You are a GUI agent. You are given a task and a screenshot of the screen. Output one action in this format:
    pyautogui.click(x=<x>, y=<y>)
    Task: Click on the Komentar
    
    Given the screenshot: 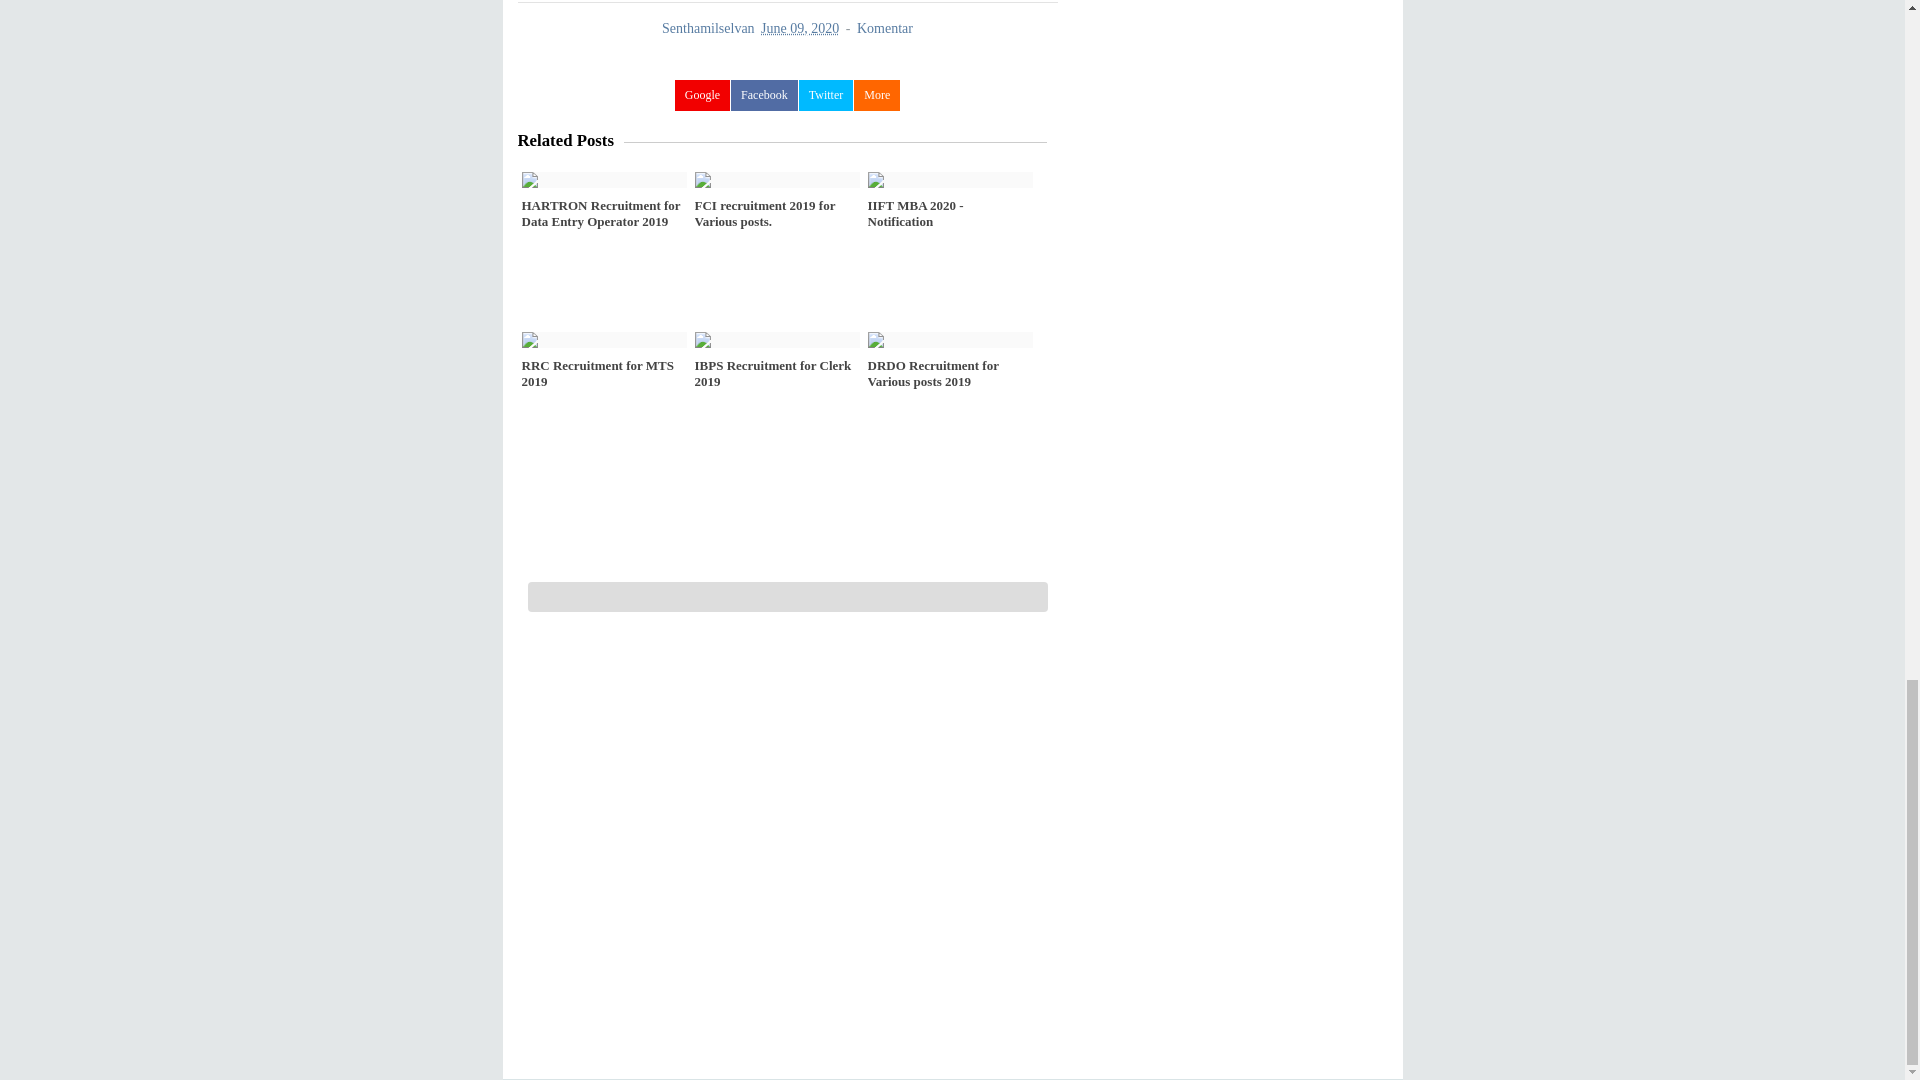 What is the action you would take?
    pyautogui.click(x=884, y=28)
    